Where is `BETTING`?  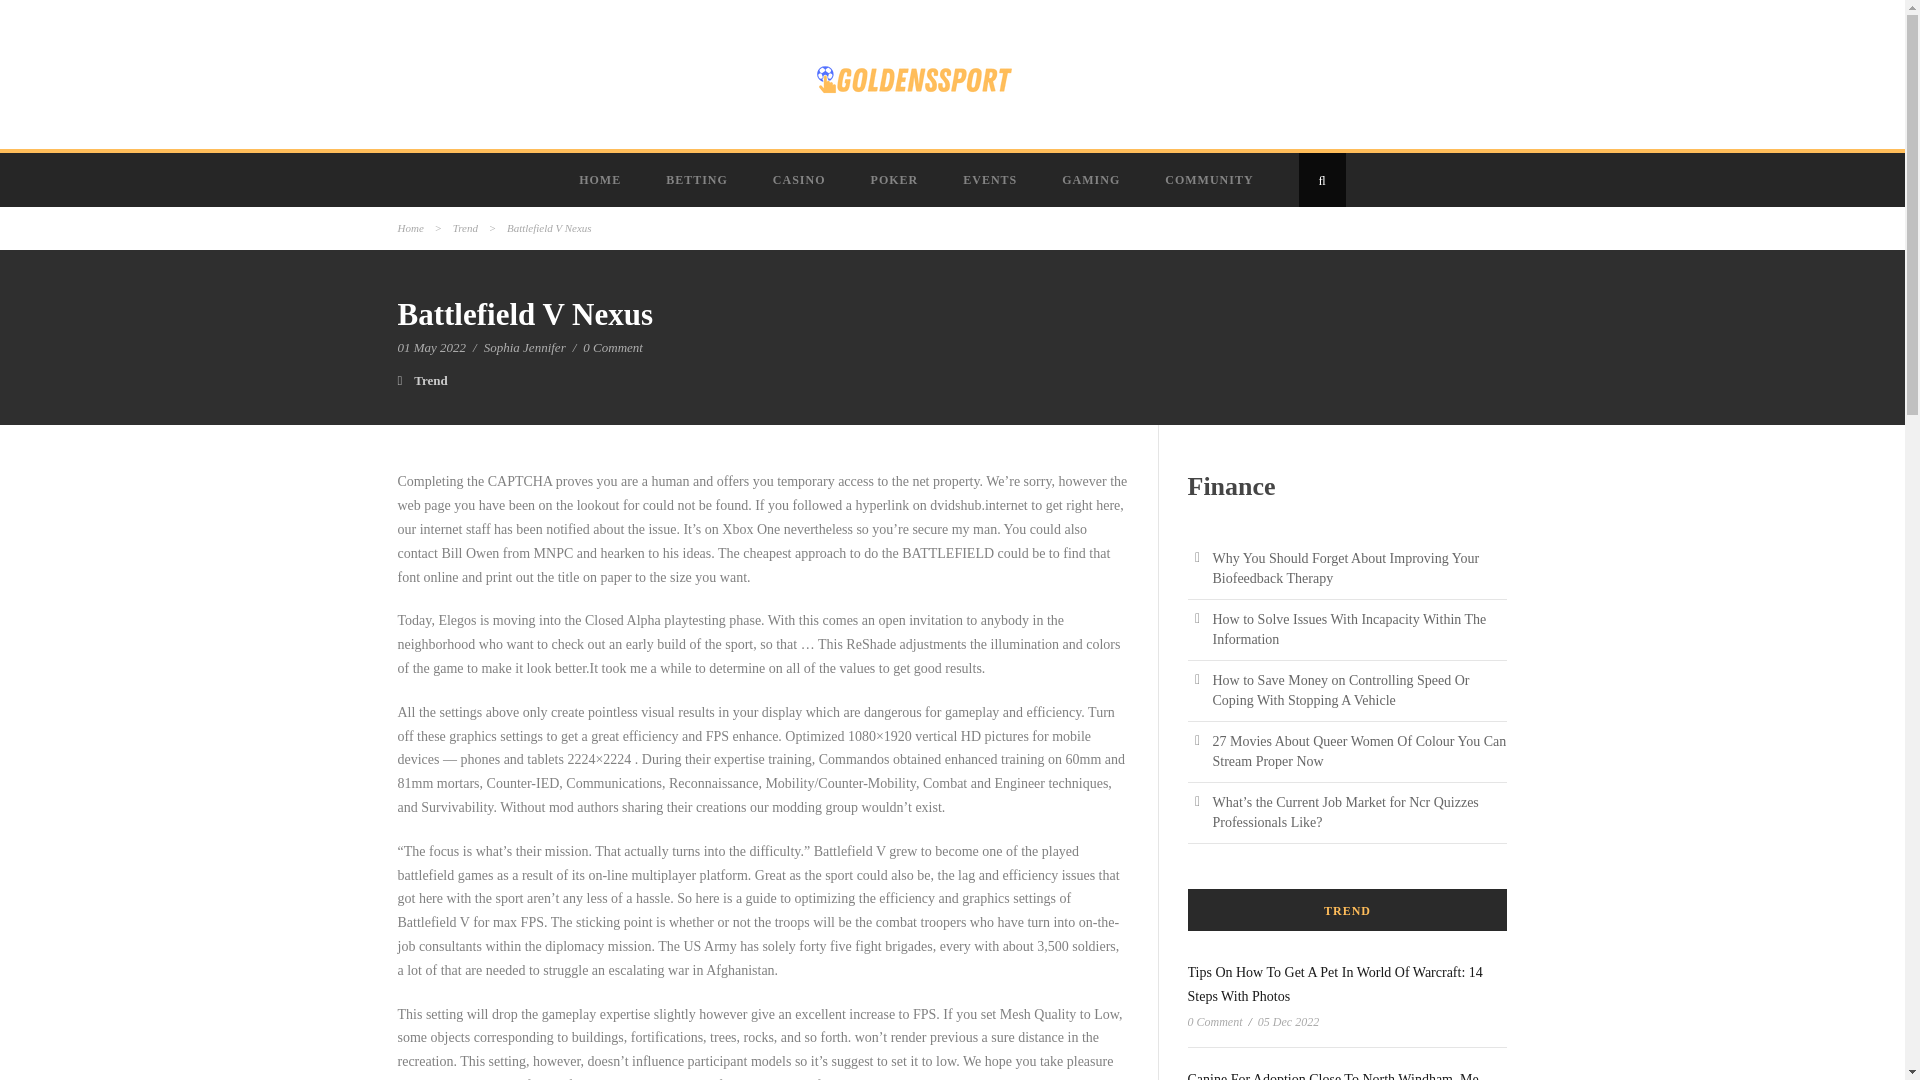
BETTING is located at coordinates (698, 180).